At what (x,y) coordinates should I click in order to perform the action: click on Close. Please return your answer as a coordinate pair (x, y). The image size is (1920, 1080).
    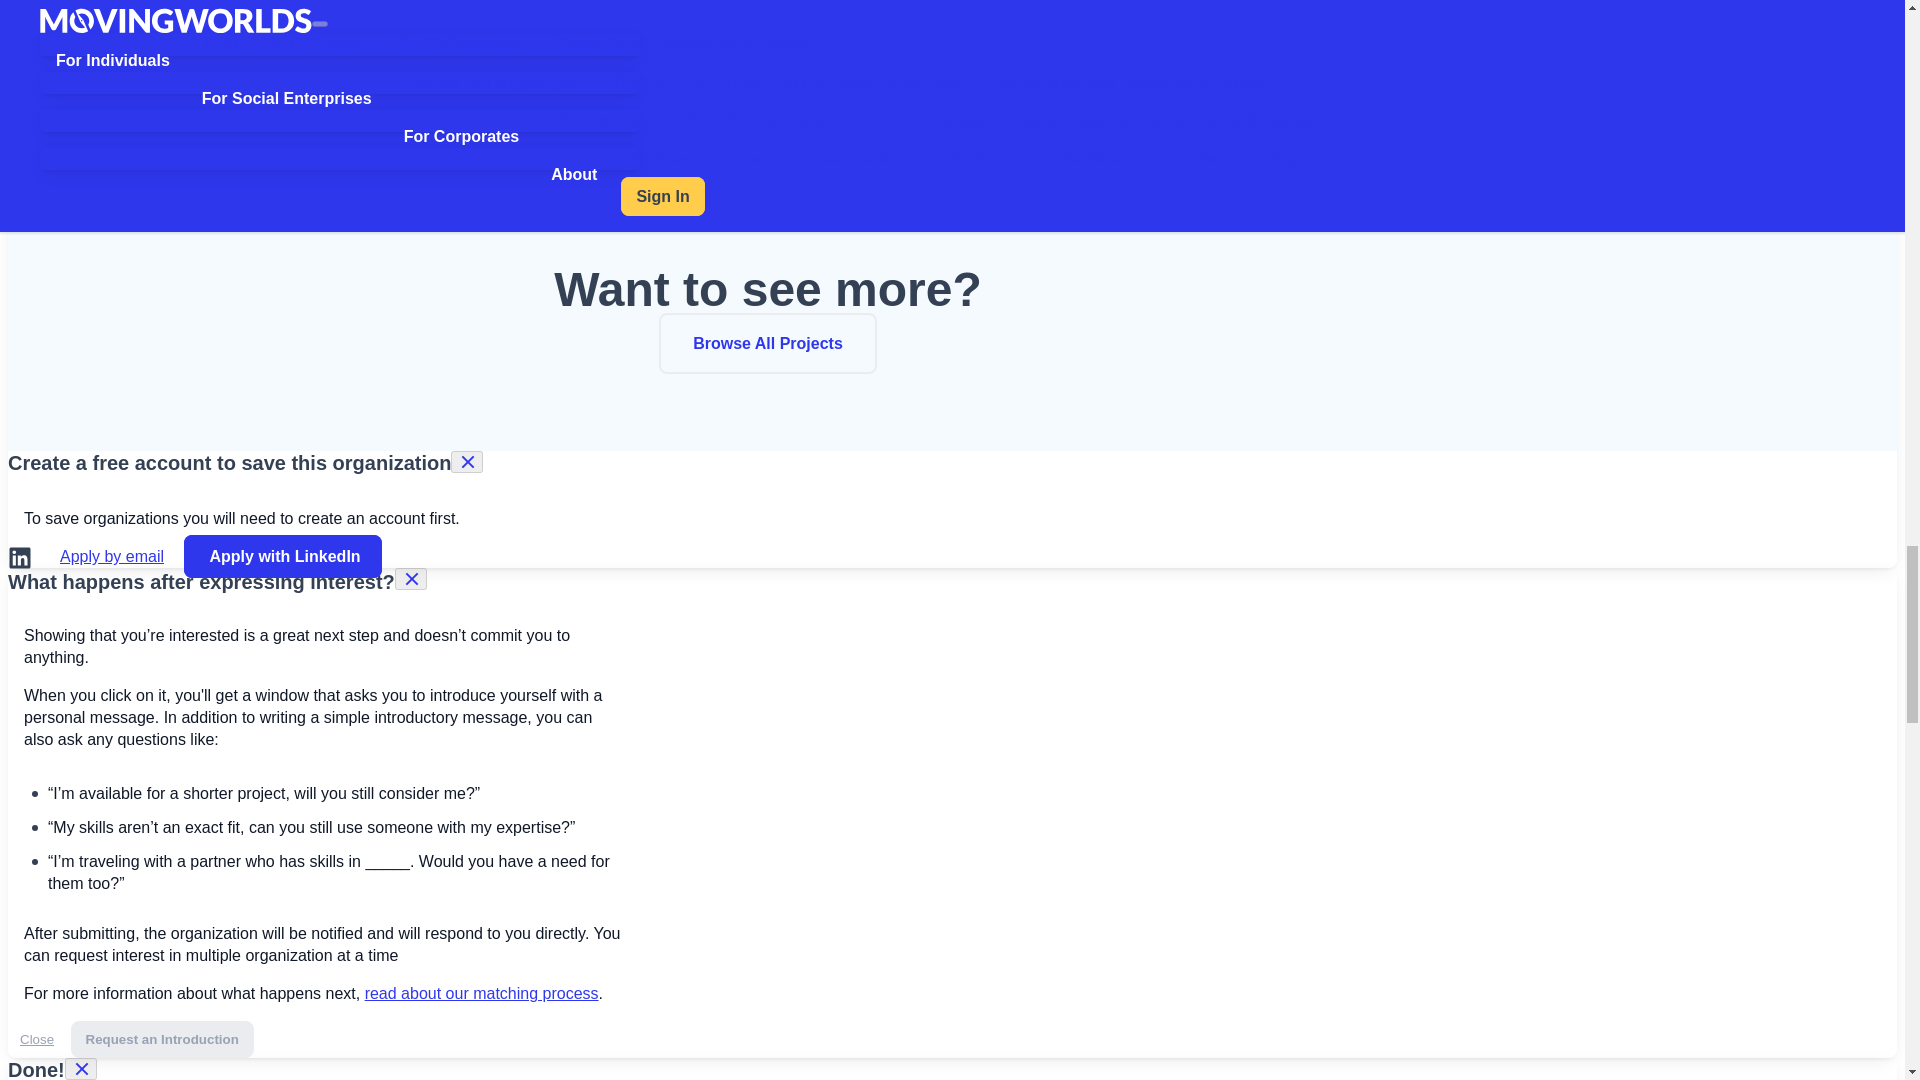
    Looking at the image, I should click on (36, 1039).